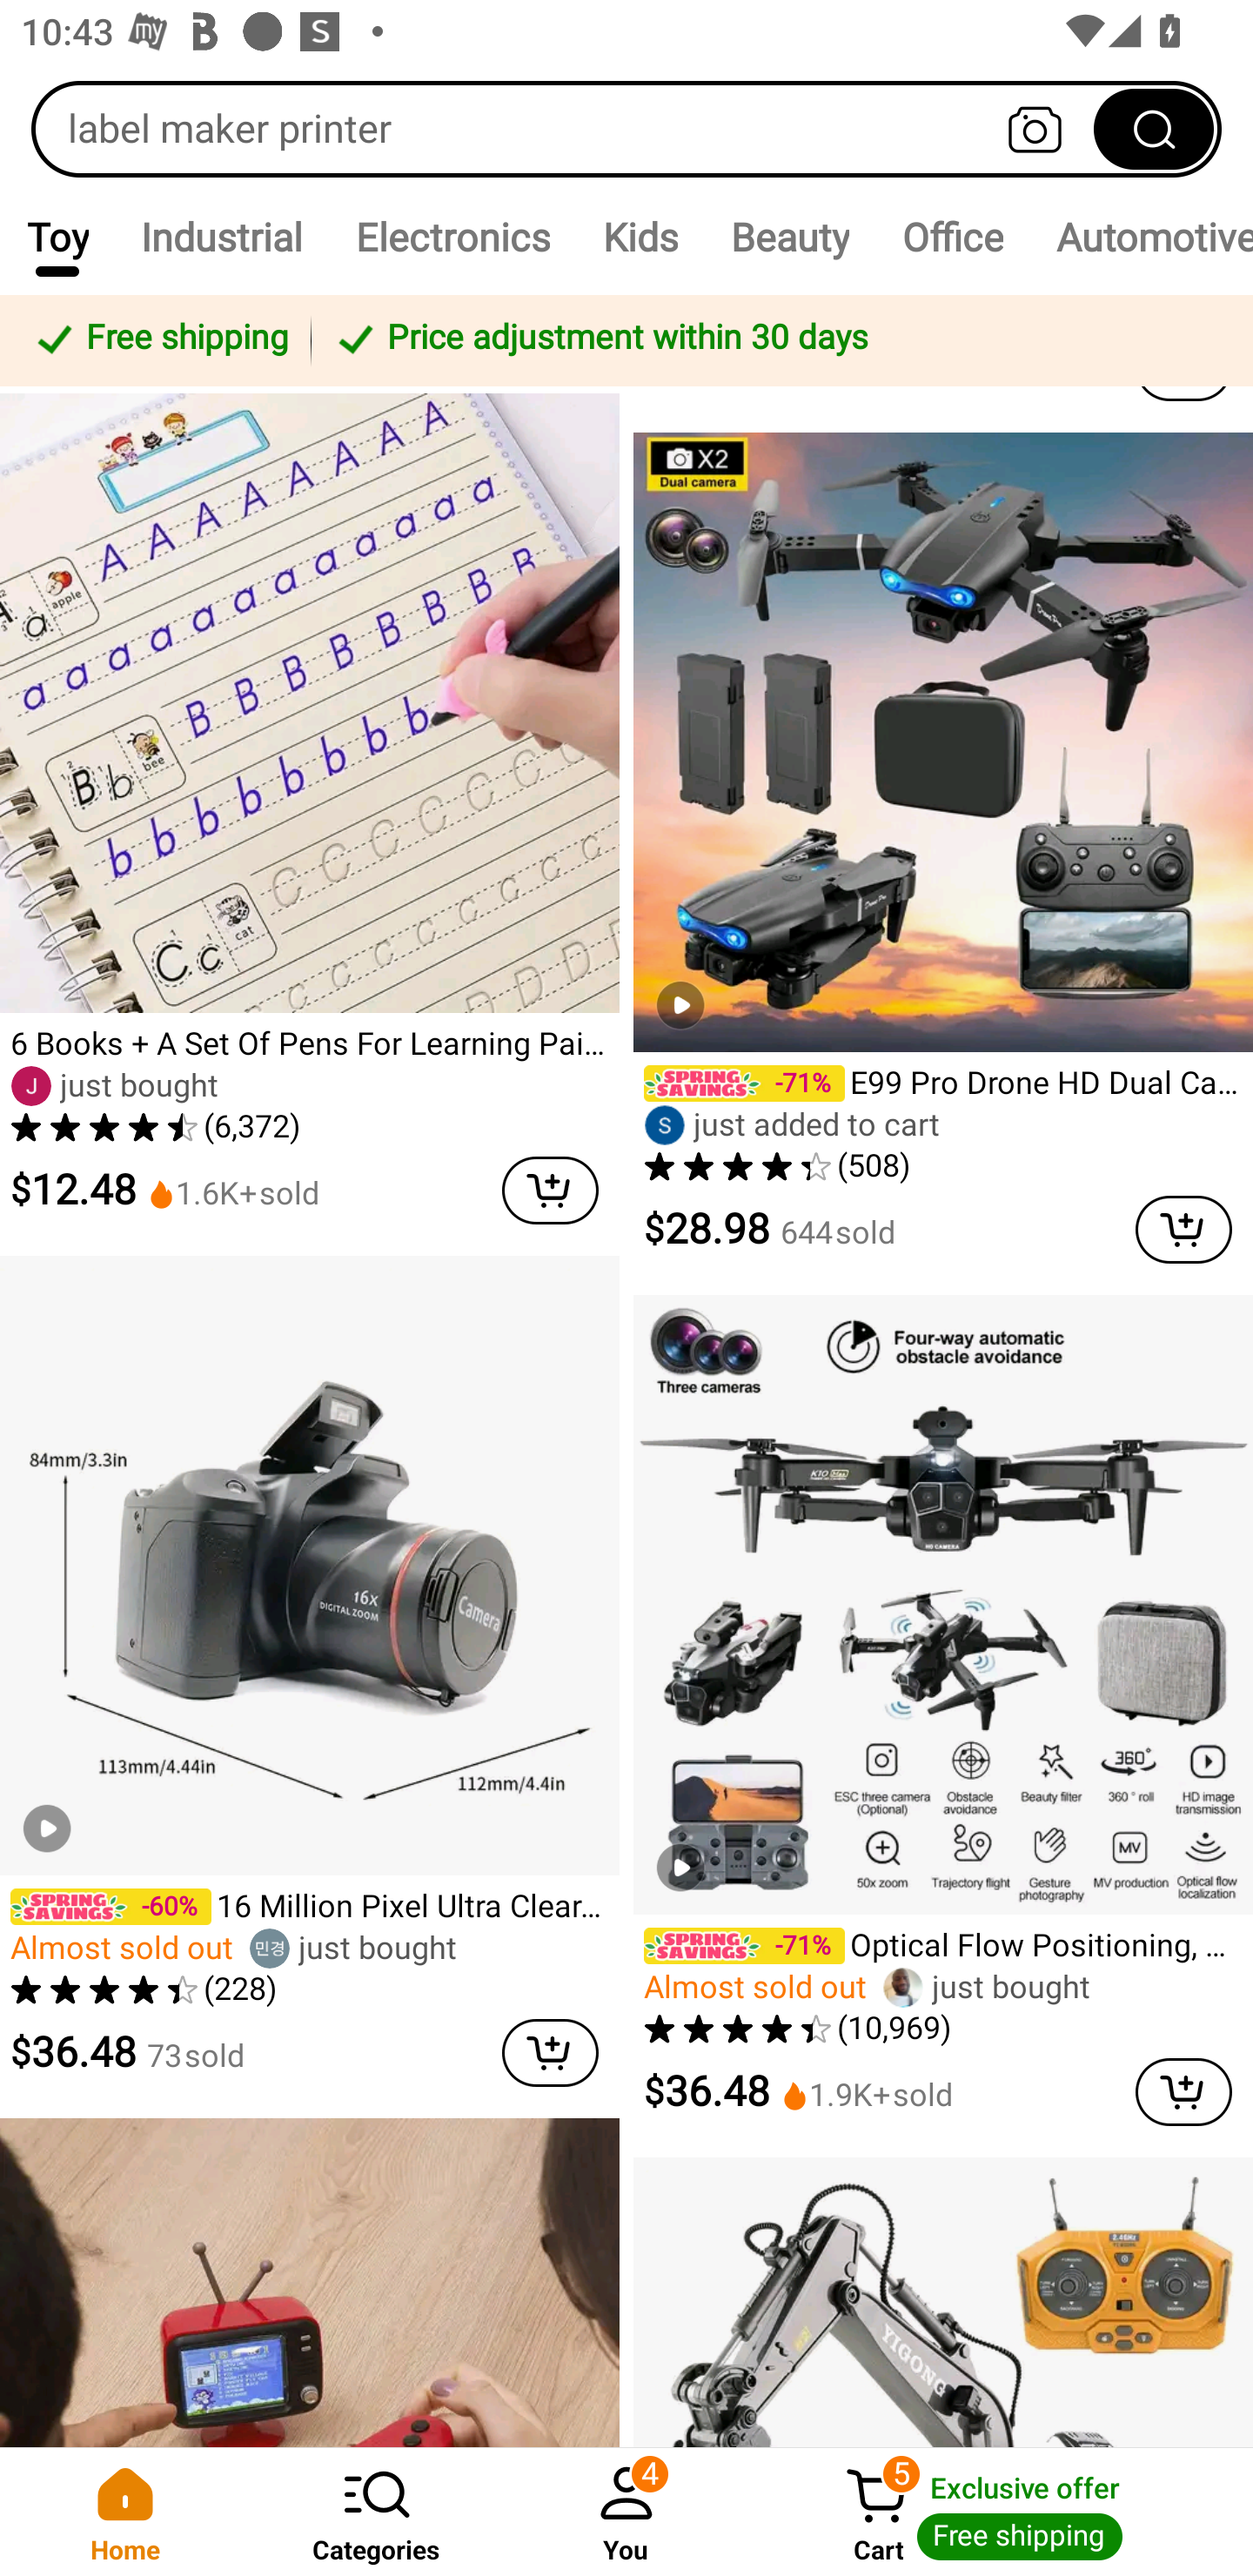  What do you see at coordinates (1183, 1230) in the screenshot?
I see `cart delete` at bounding box center [1183, 1230].